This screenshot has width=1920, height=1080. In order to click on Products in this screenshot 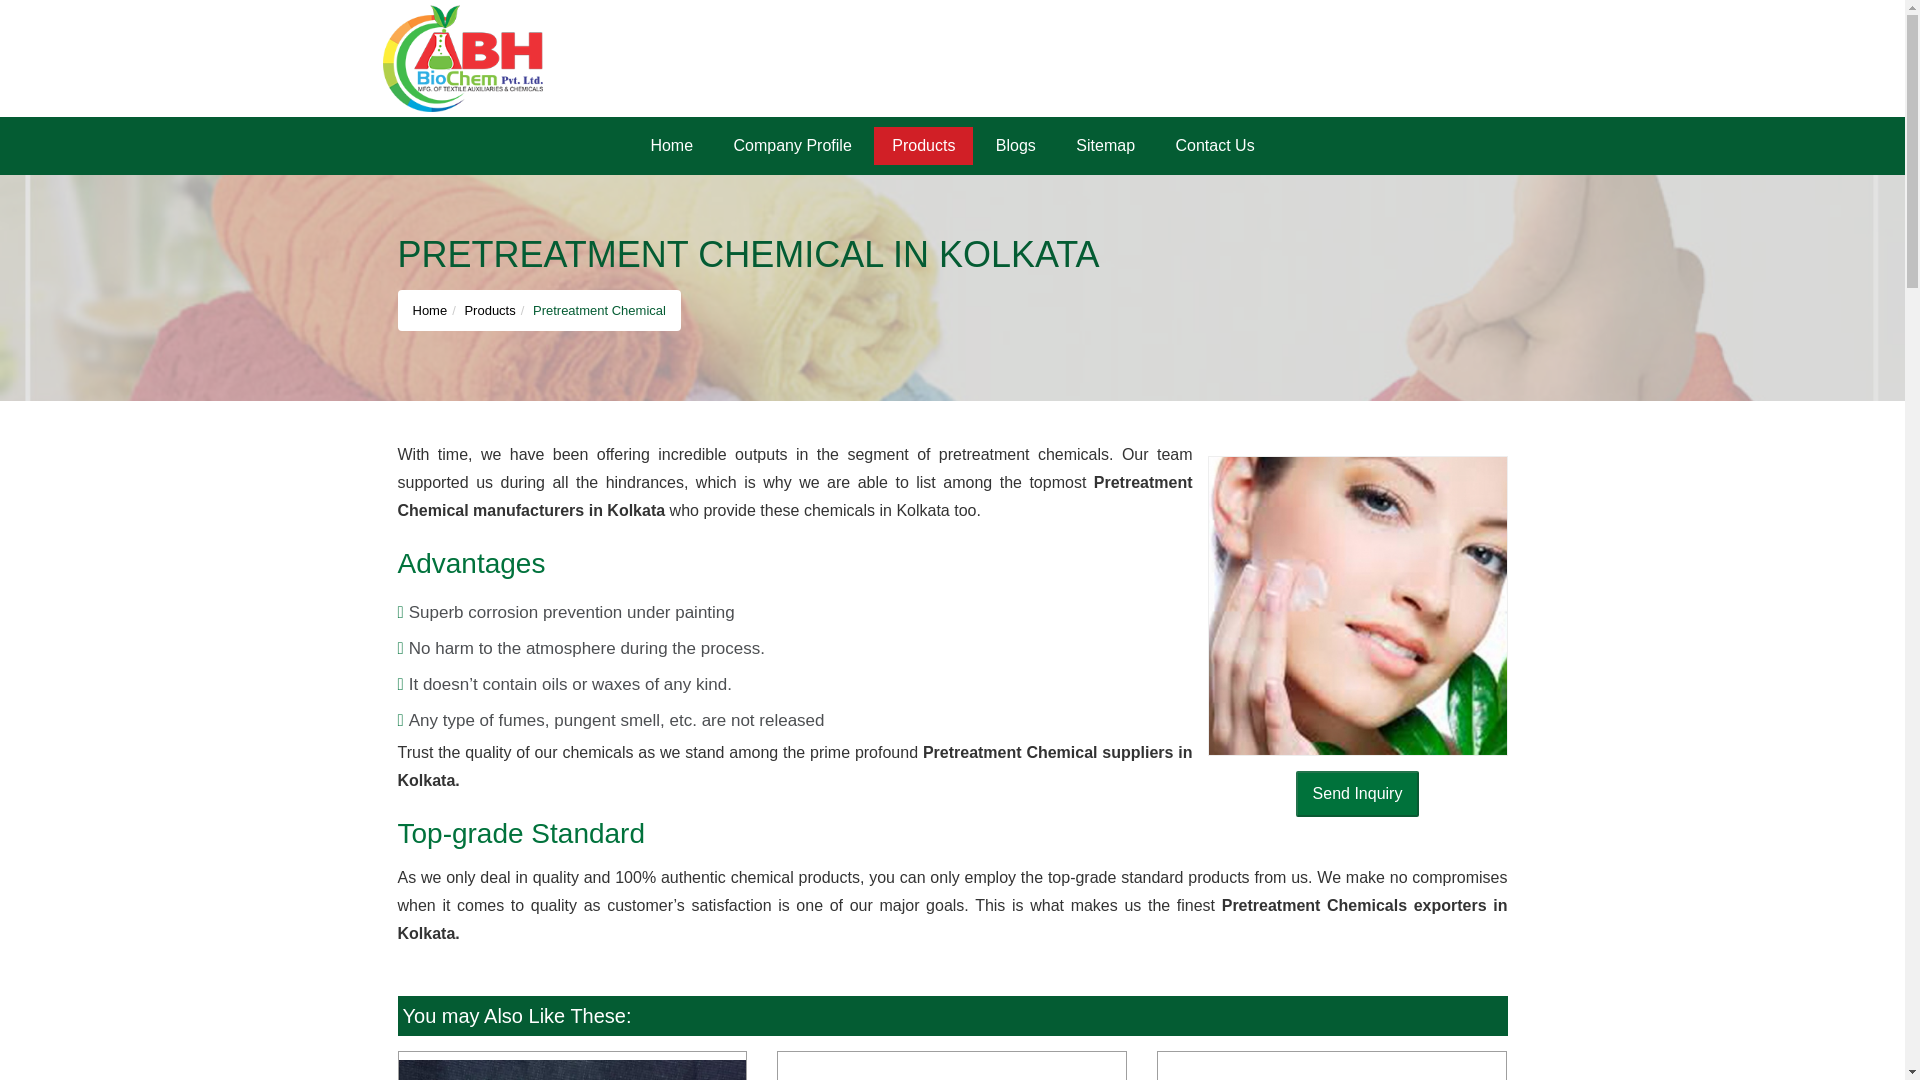, I will do `click(923, 146)`.